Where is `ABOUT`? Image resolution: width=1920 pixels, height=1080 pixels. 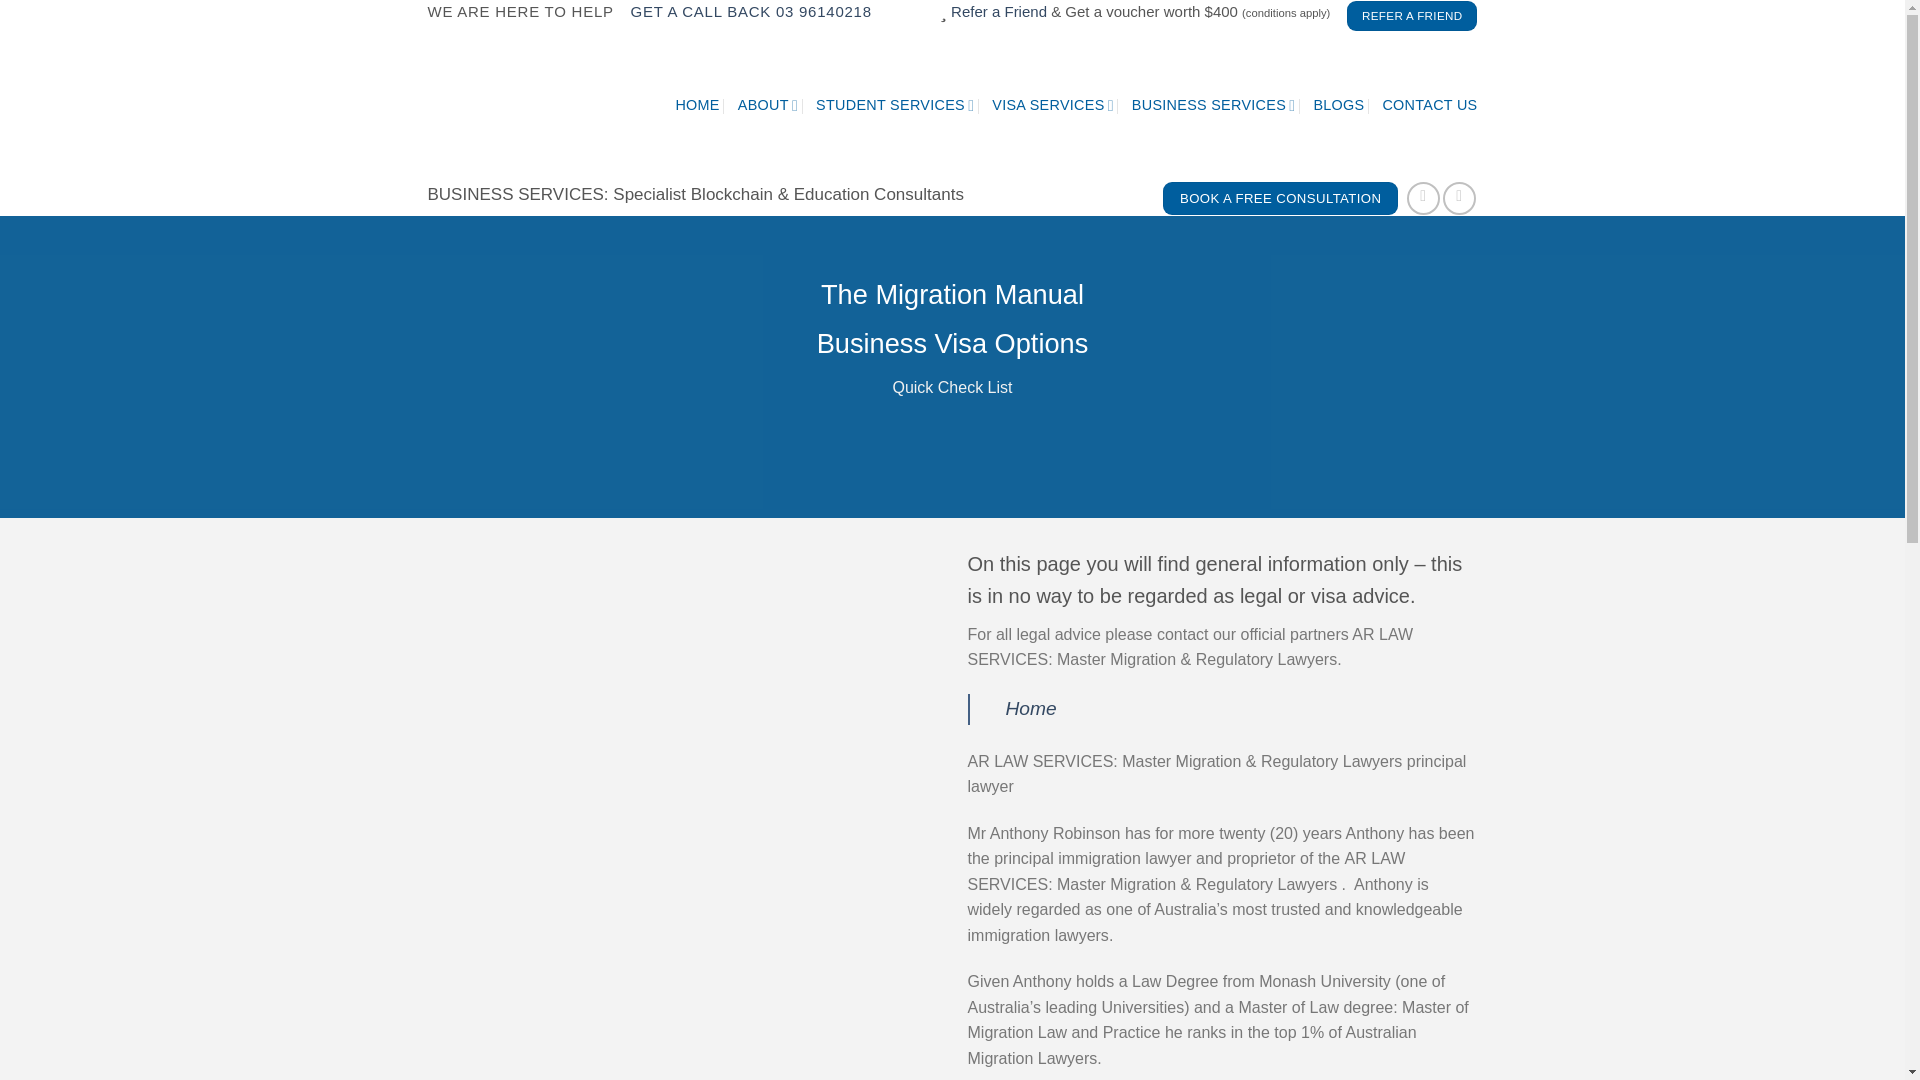
ABOUT is located at coordinates (768, 106).